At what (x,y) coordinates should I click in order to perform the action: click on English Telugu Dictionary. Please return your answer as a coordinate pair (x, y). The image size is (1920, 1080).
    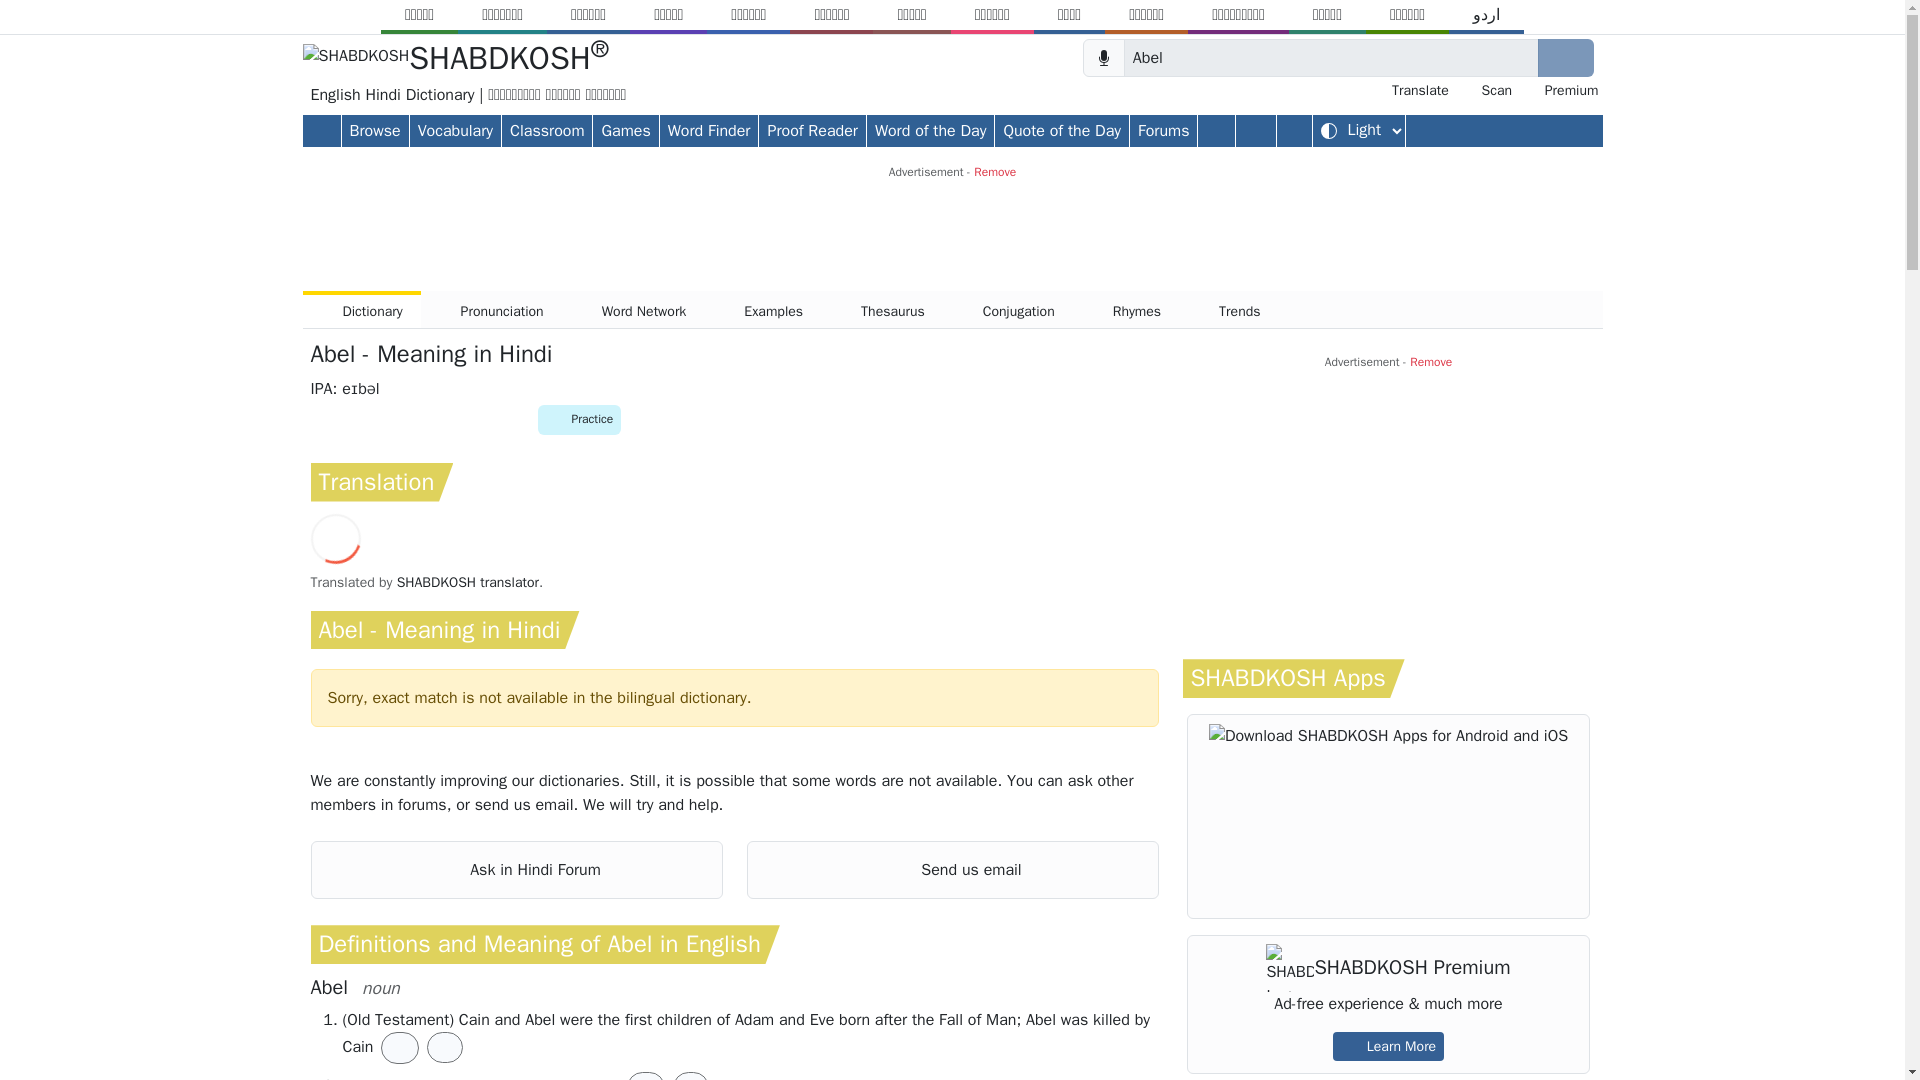
    Looking at the image, I should click on (1407, 15).